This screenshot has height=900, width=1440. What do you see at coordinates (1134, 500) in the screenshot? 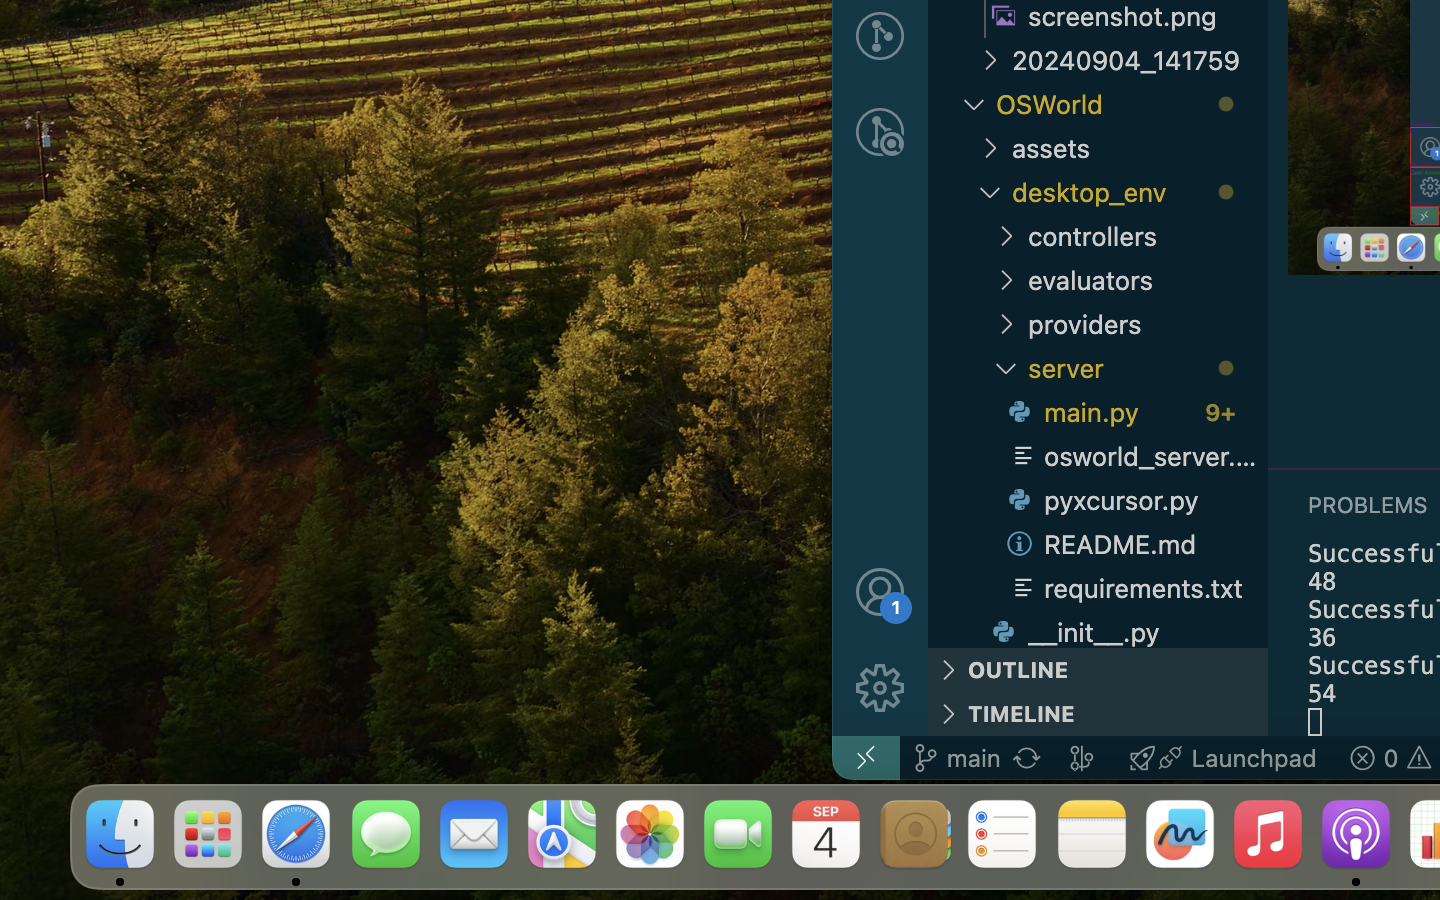
I see `pyxcursor.py ` at bounding box center [1134, 500].